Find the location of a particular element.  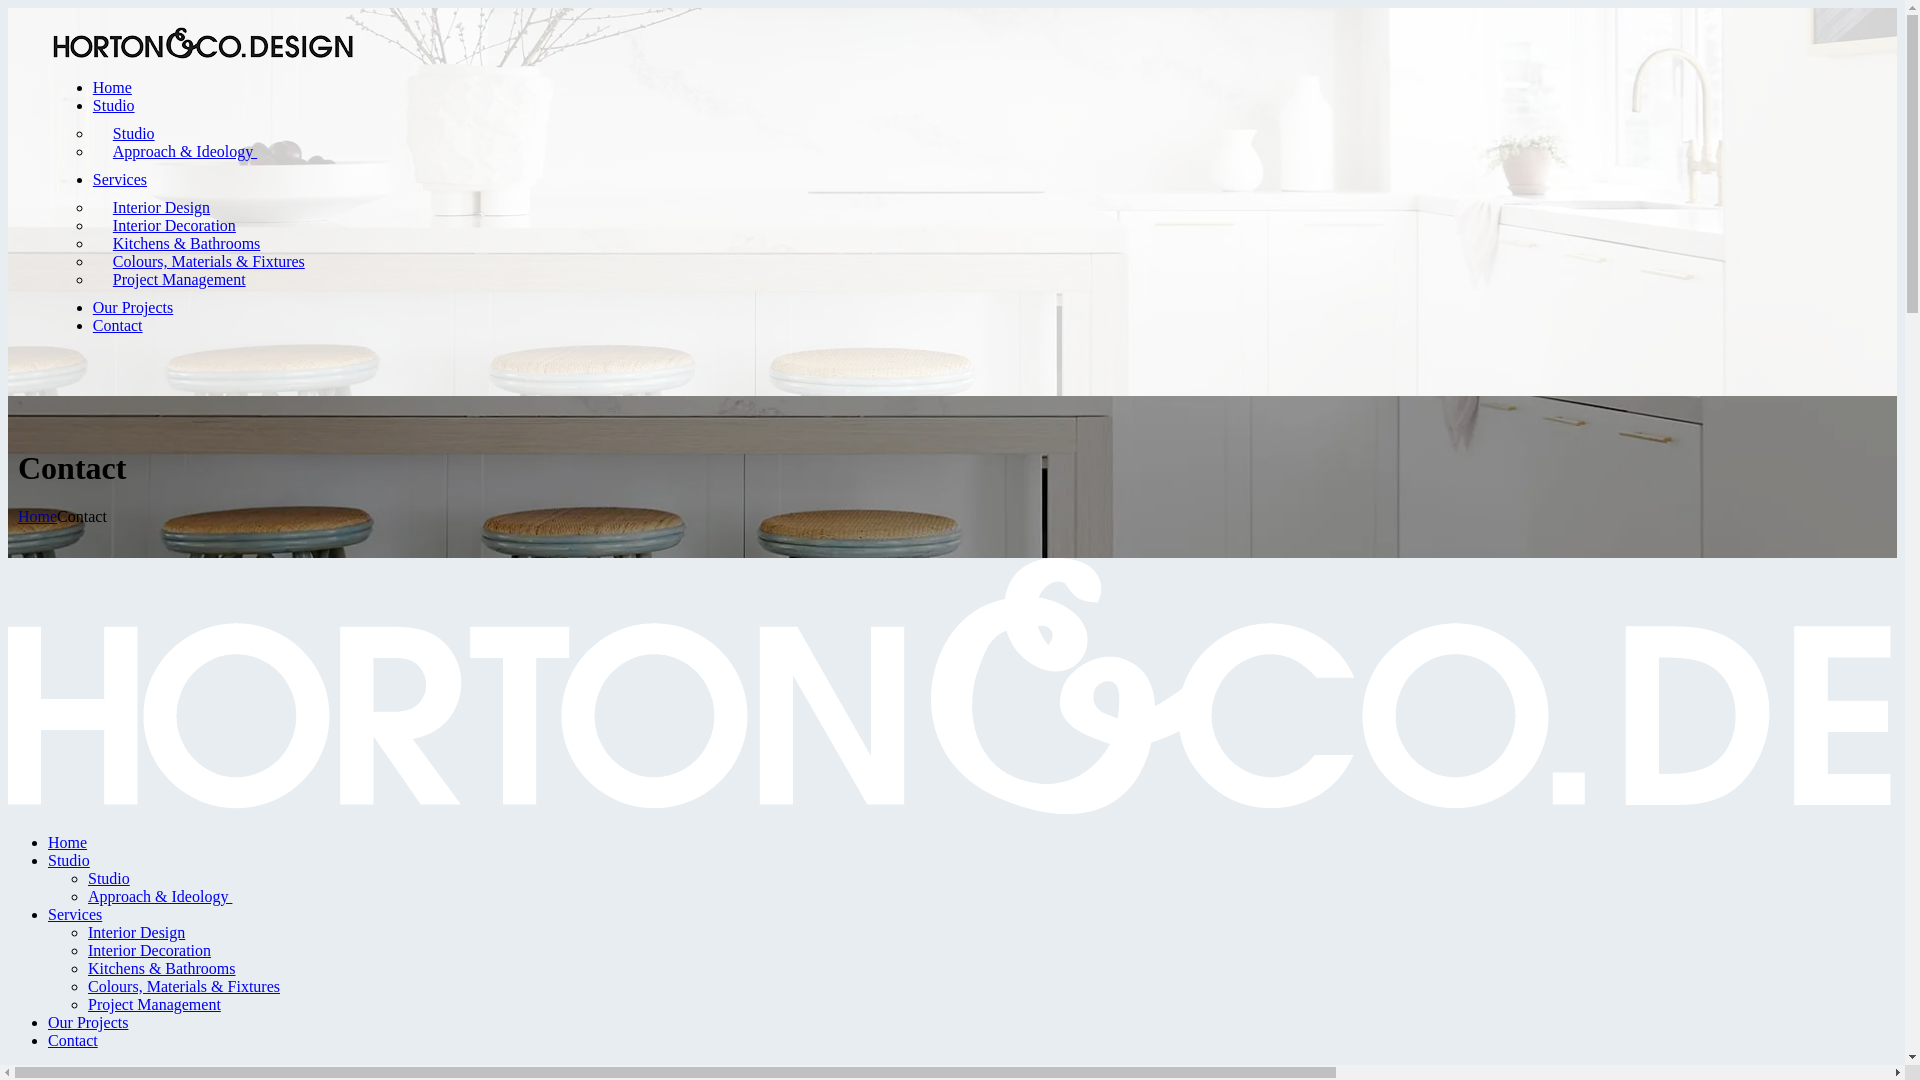

Approach & Ideology  is located at coordinates (160, 896).